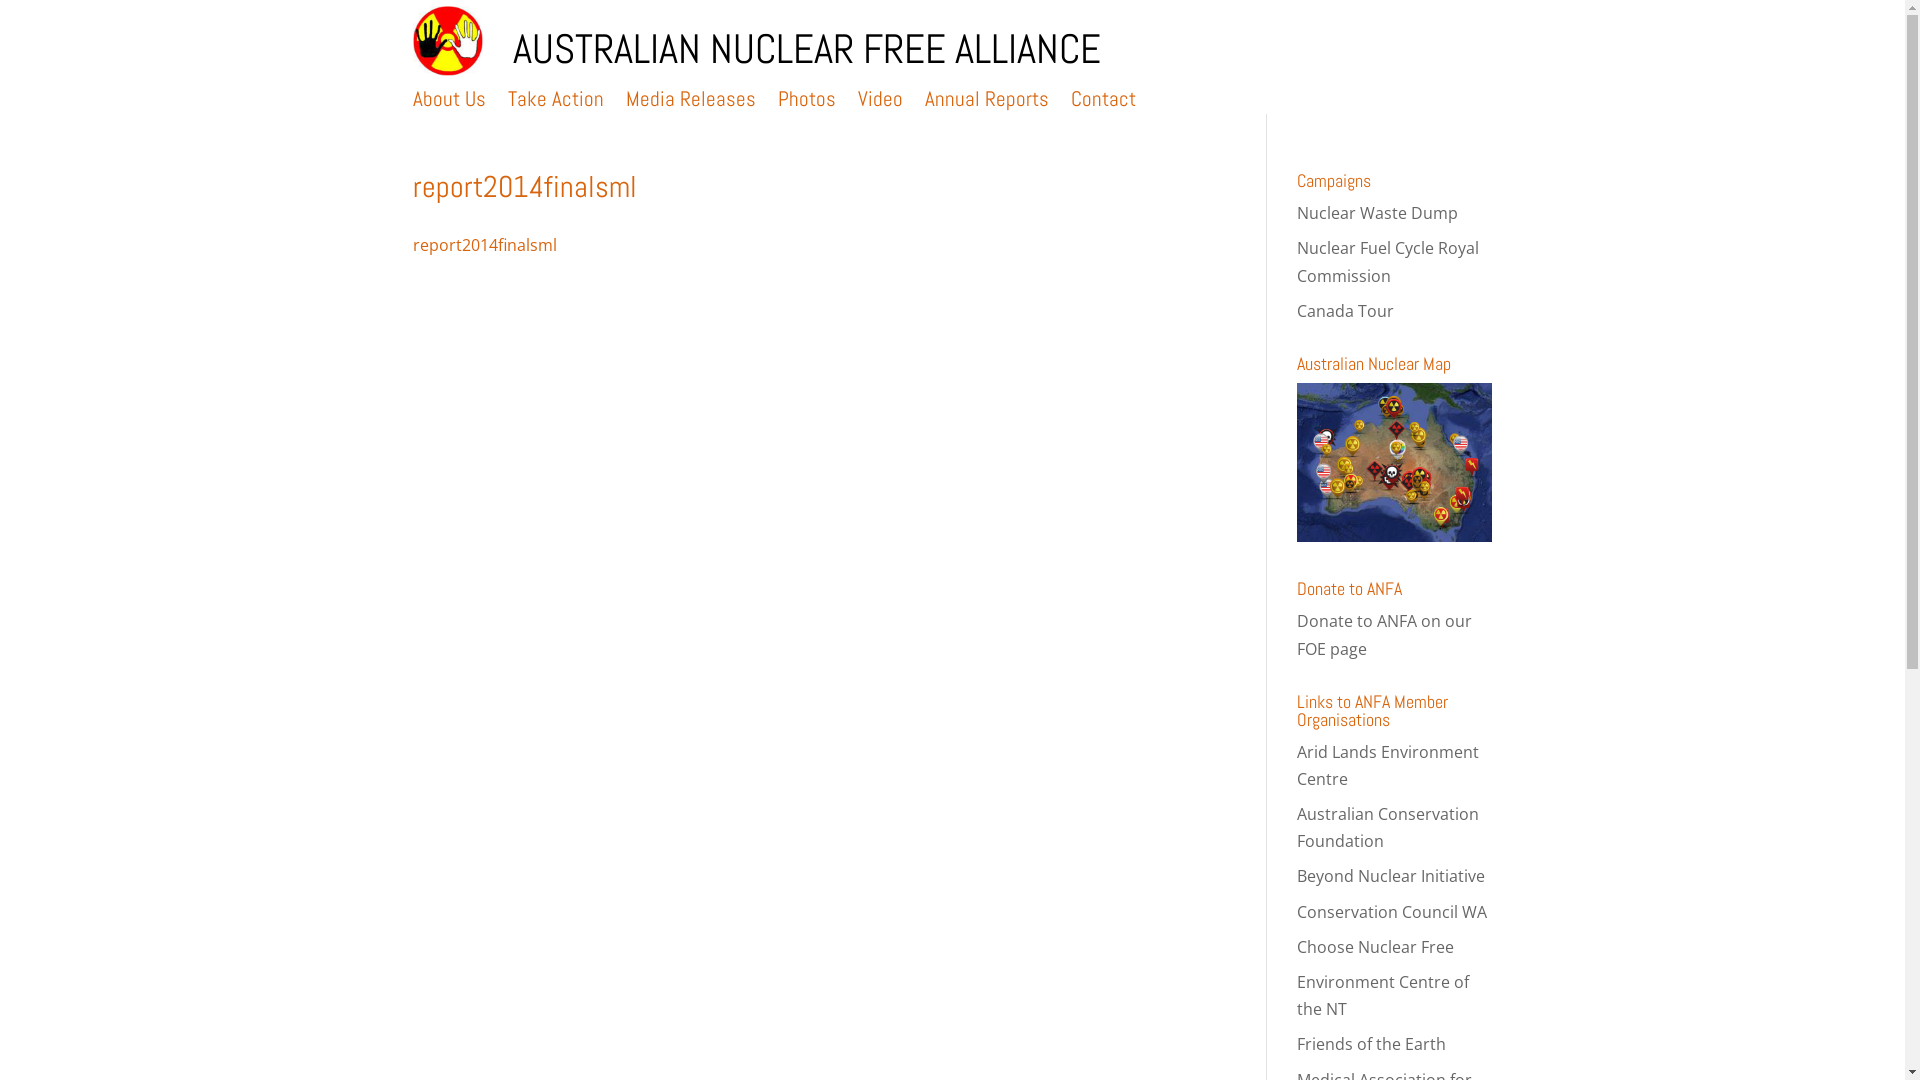  What do you see at coordinates (1372, 1044) in the screenshot?
I see `Friends of the Earth` at bounding box center [1372, 1044].